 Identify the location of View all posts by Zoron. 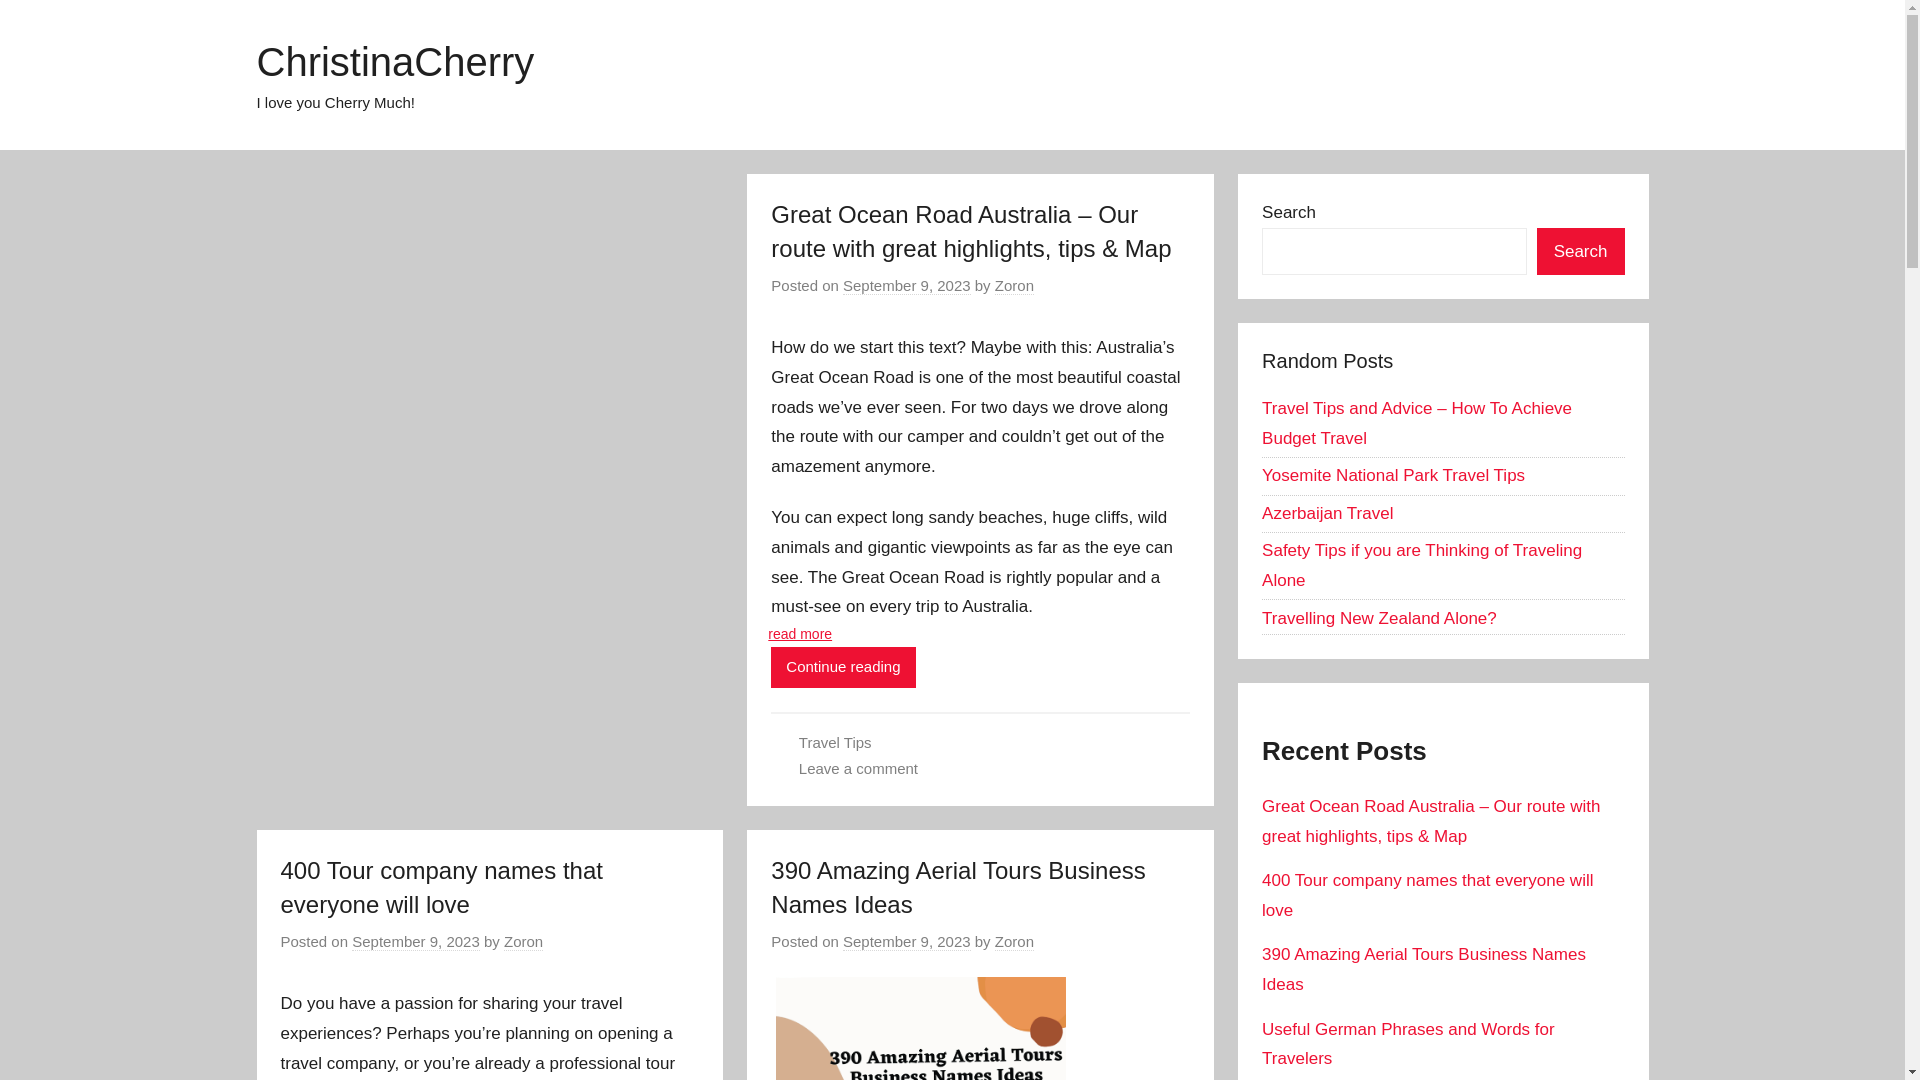
(523, 942).